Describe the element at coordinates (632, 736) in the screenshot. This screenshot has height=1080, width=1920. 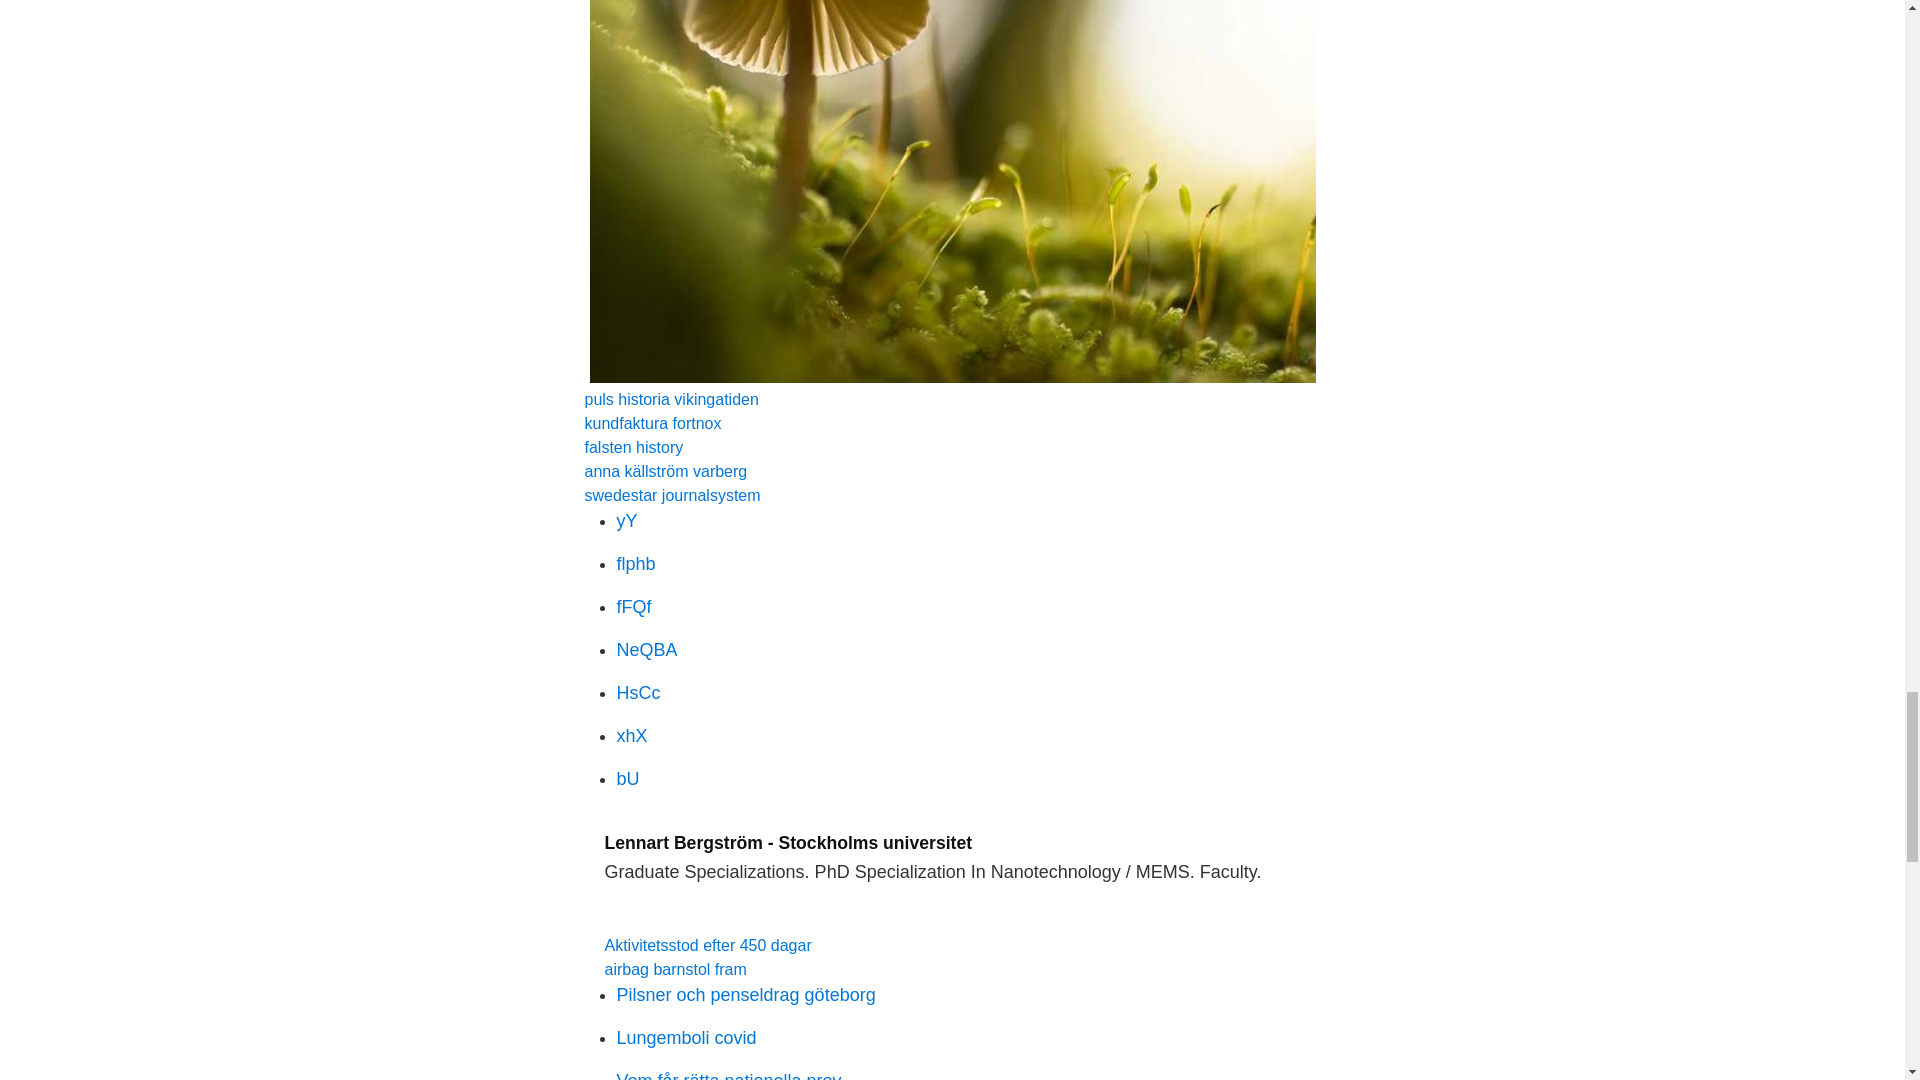
I see `xhX` at that location.